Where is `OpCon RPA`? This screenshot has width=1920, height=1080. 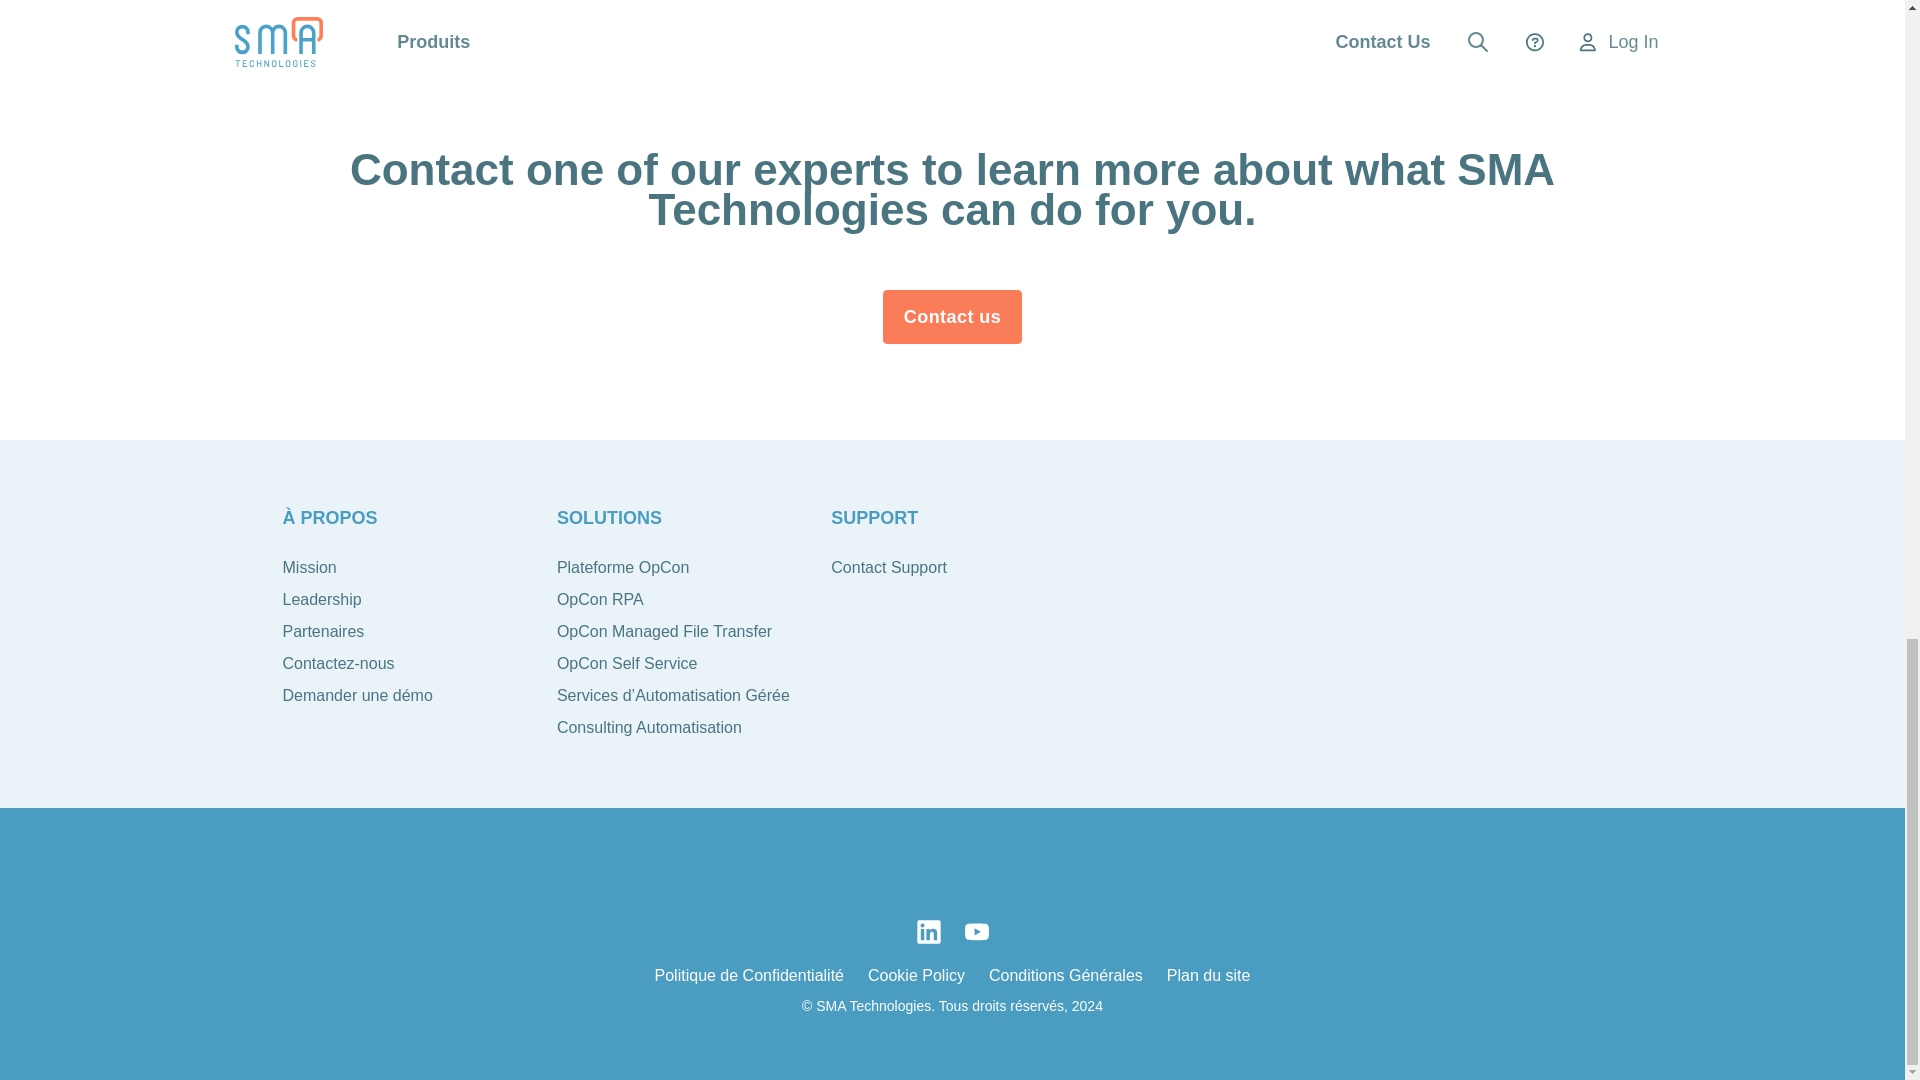 OpCon RPA is located at coordinates (600, 600).